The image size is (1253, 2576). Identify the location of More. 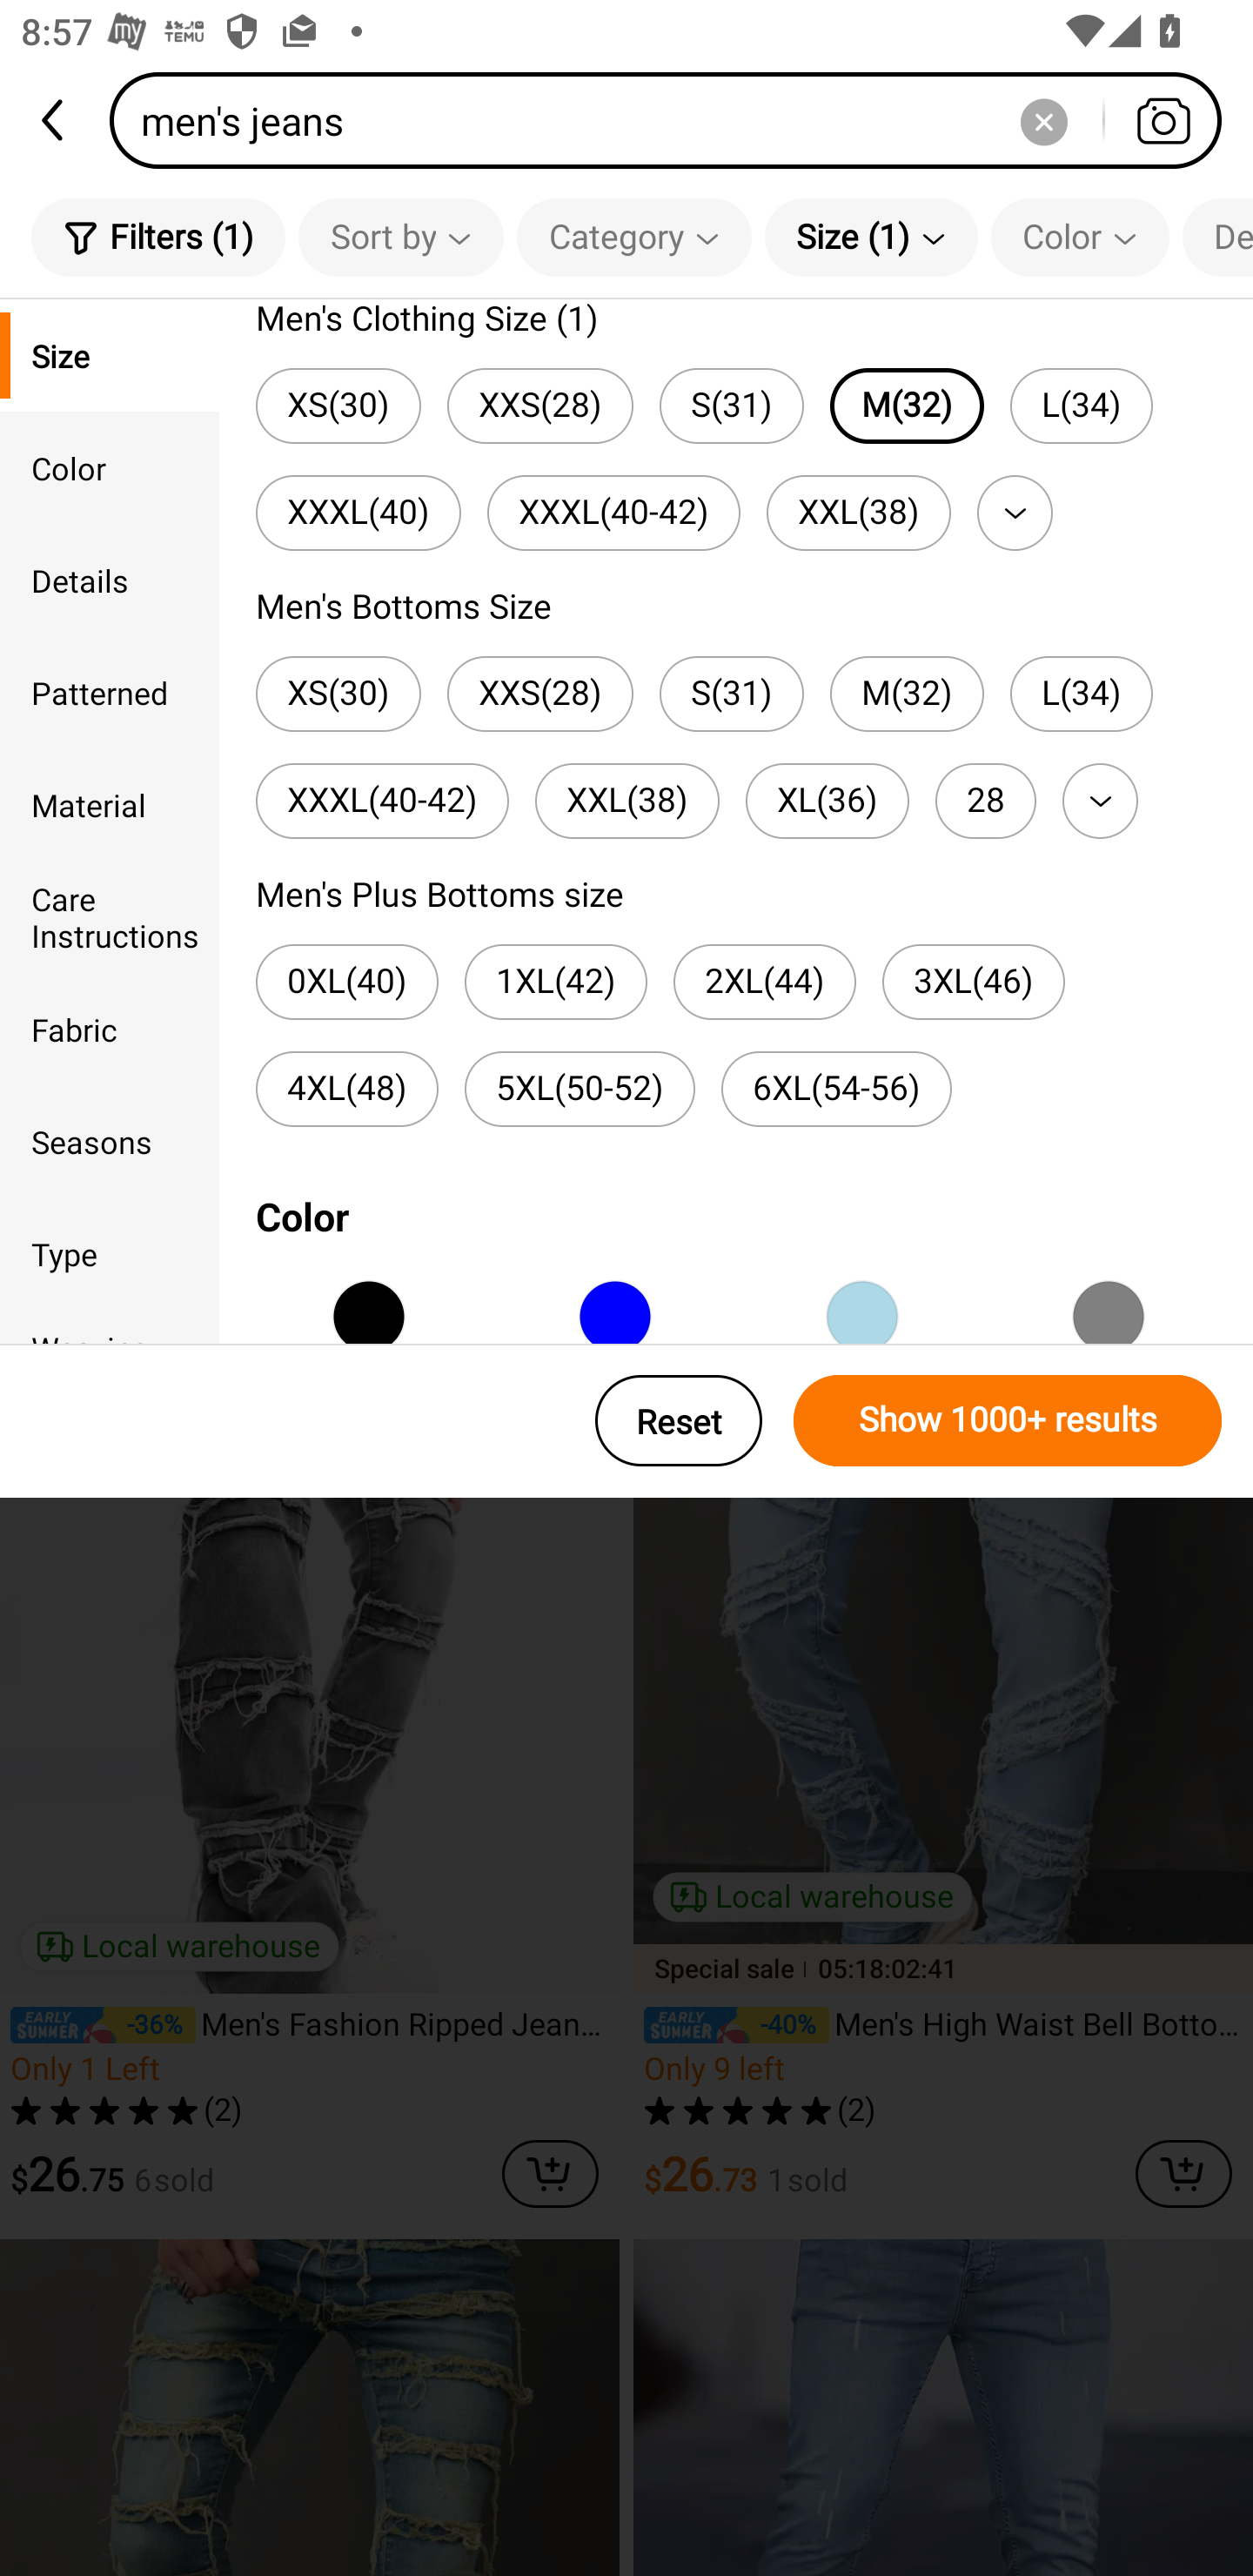
(1100, 801).